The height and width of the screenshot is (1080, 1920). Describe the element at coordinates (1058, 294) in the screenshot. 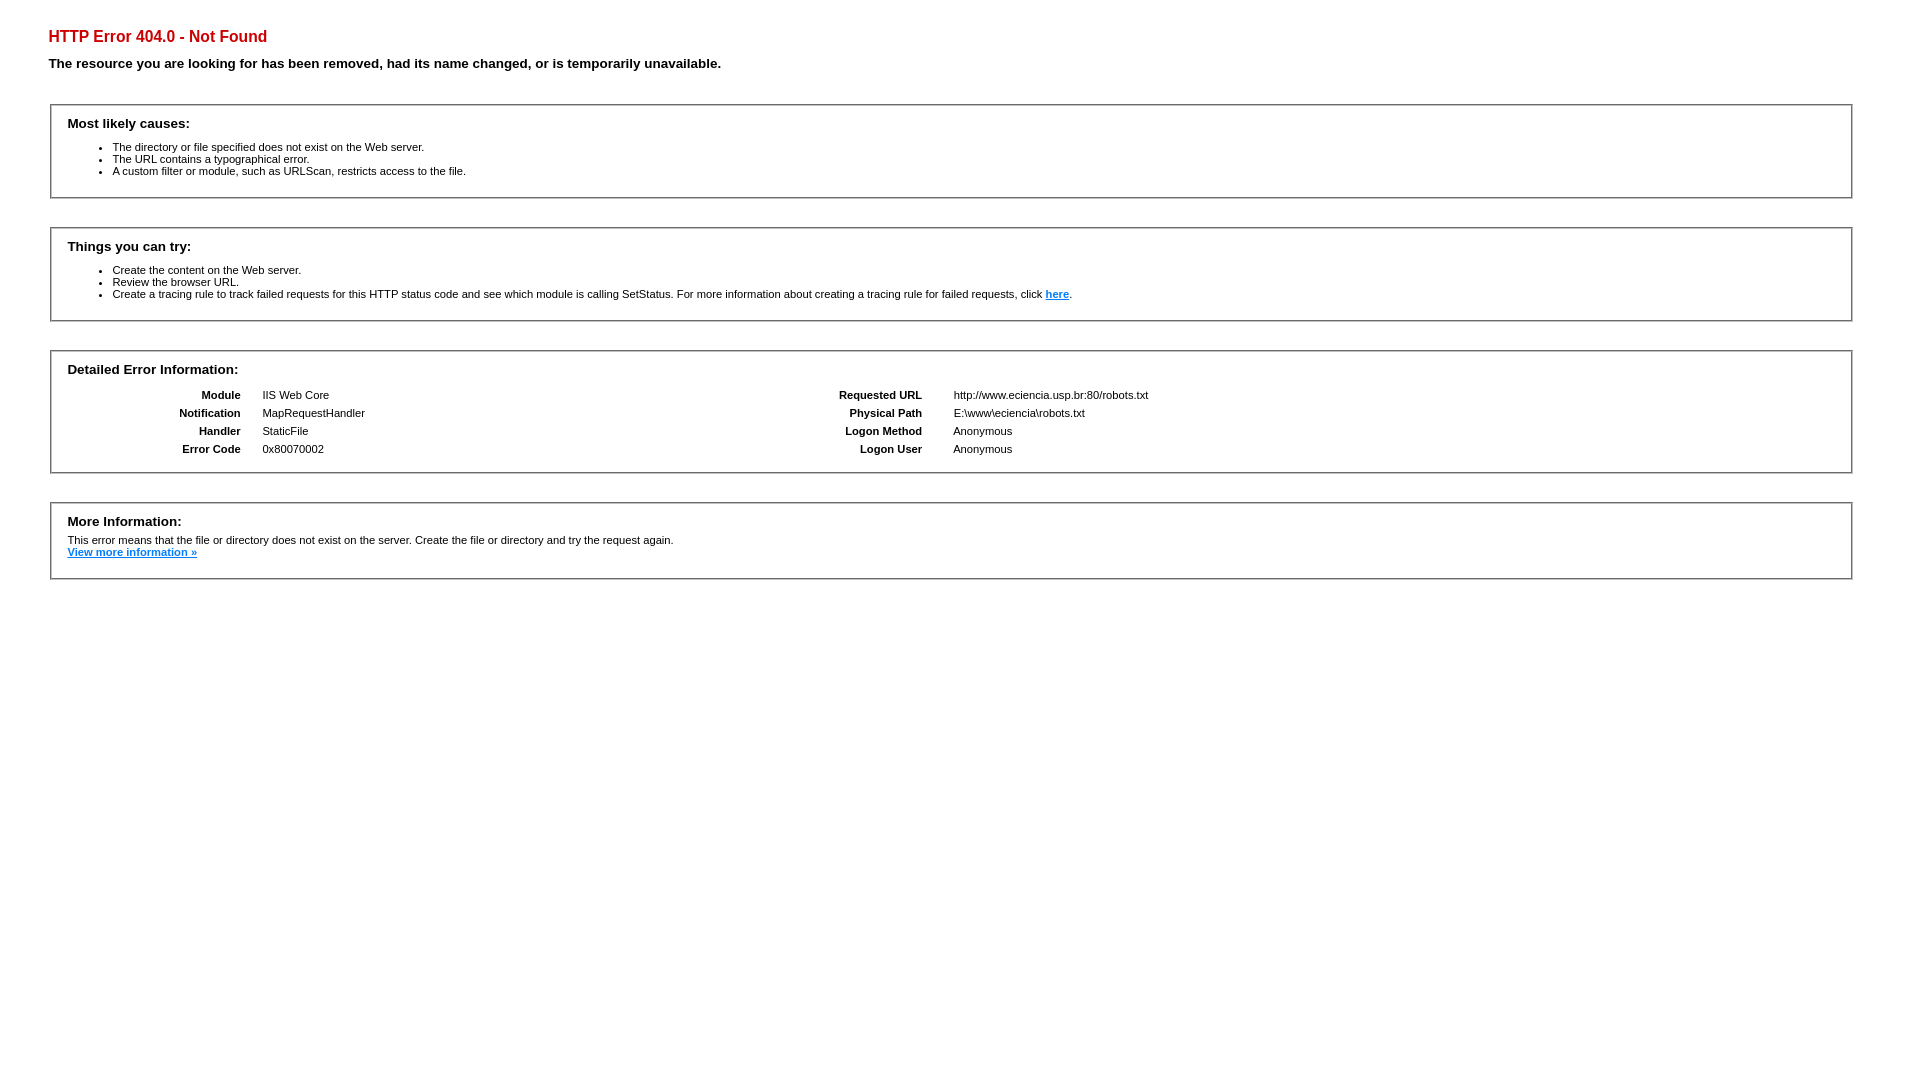

I see `here` at that location.